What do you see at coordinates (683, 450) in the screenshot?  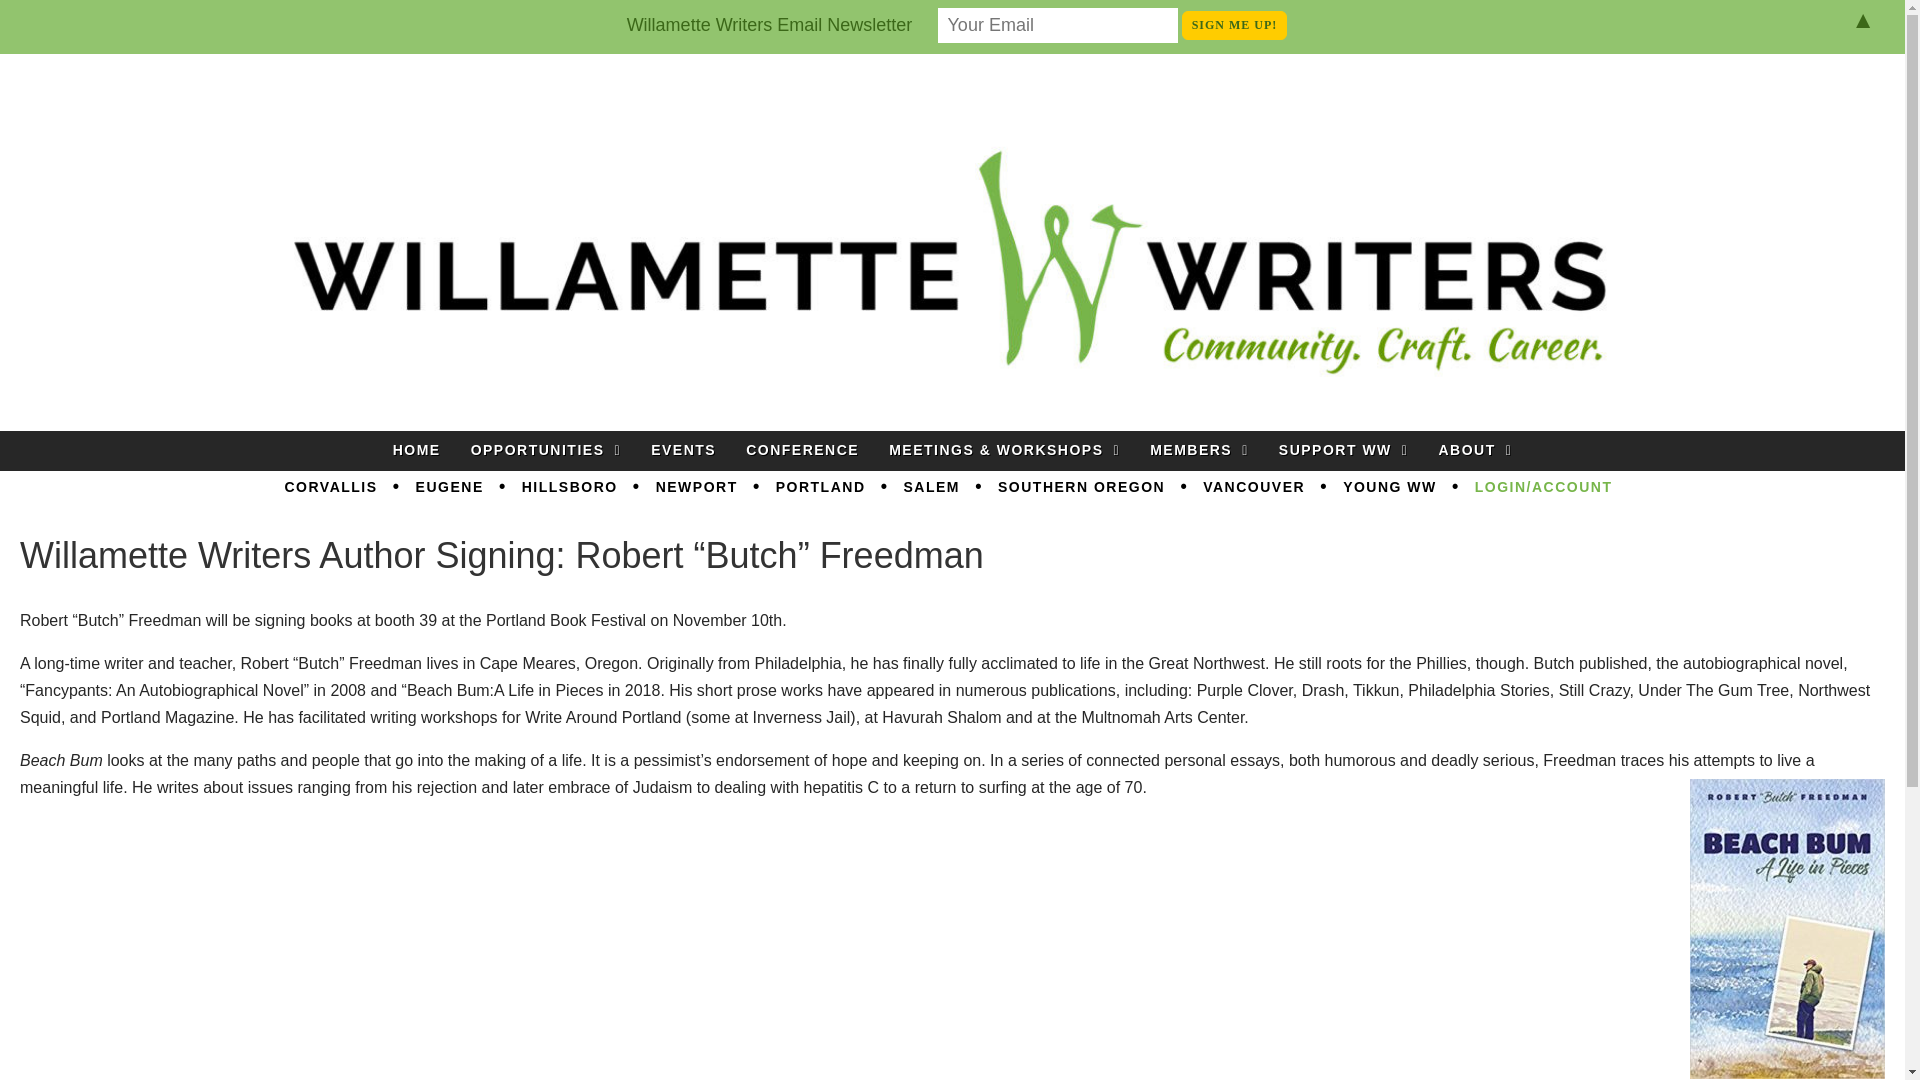 I see `EVENTS` at bounding box center [683, 450].